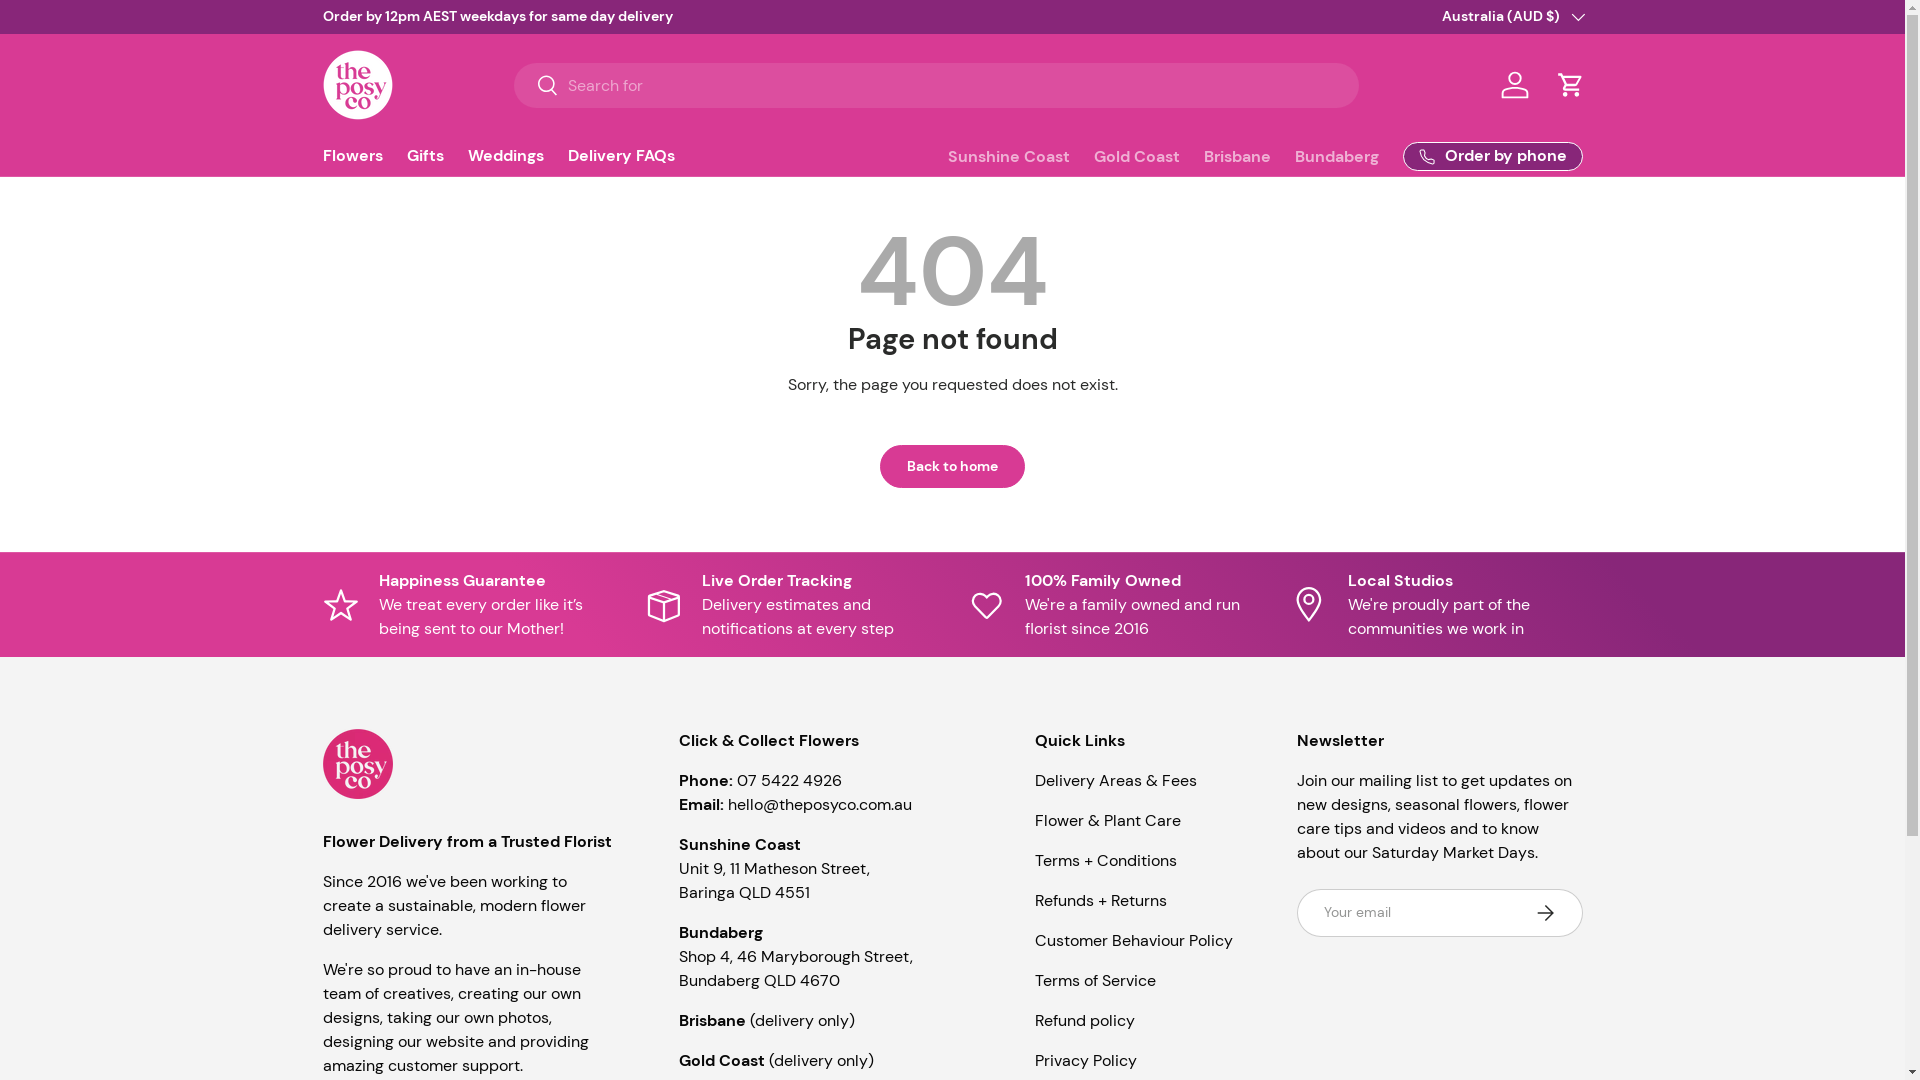 This screenshot has height=1080, width=1920. Describe the element at coordinates (1544, 913) in the screenshot. I see `Subscribe` at that location.